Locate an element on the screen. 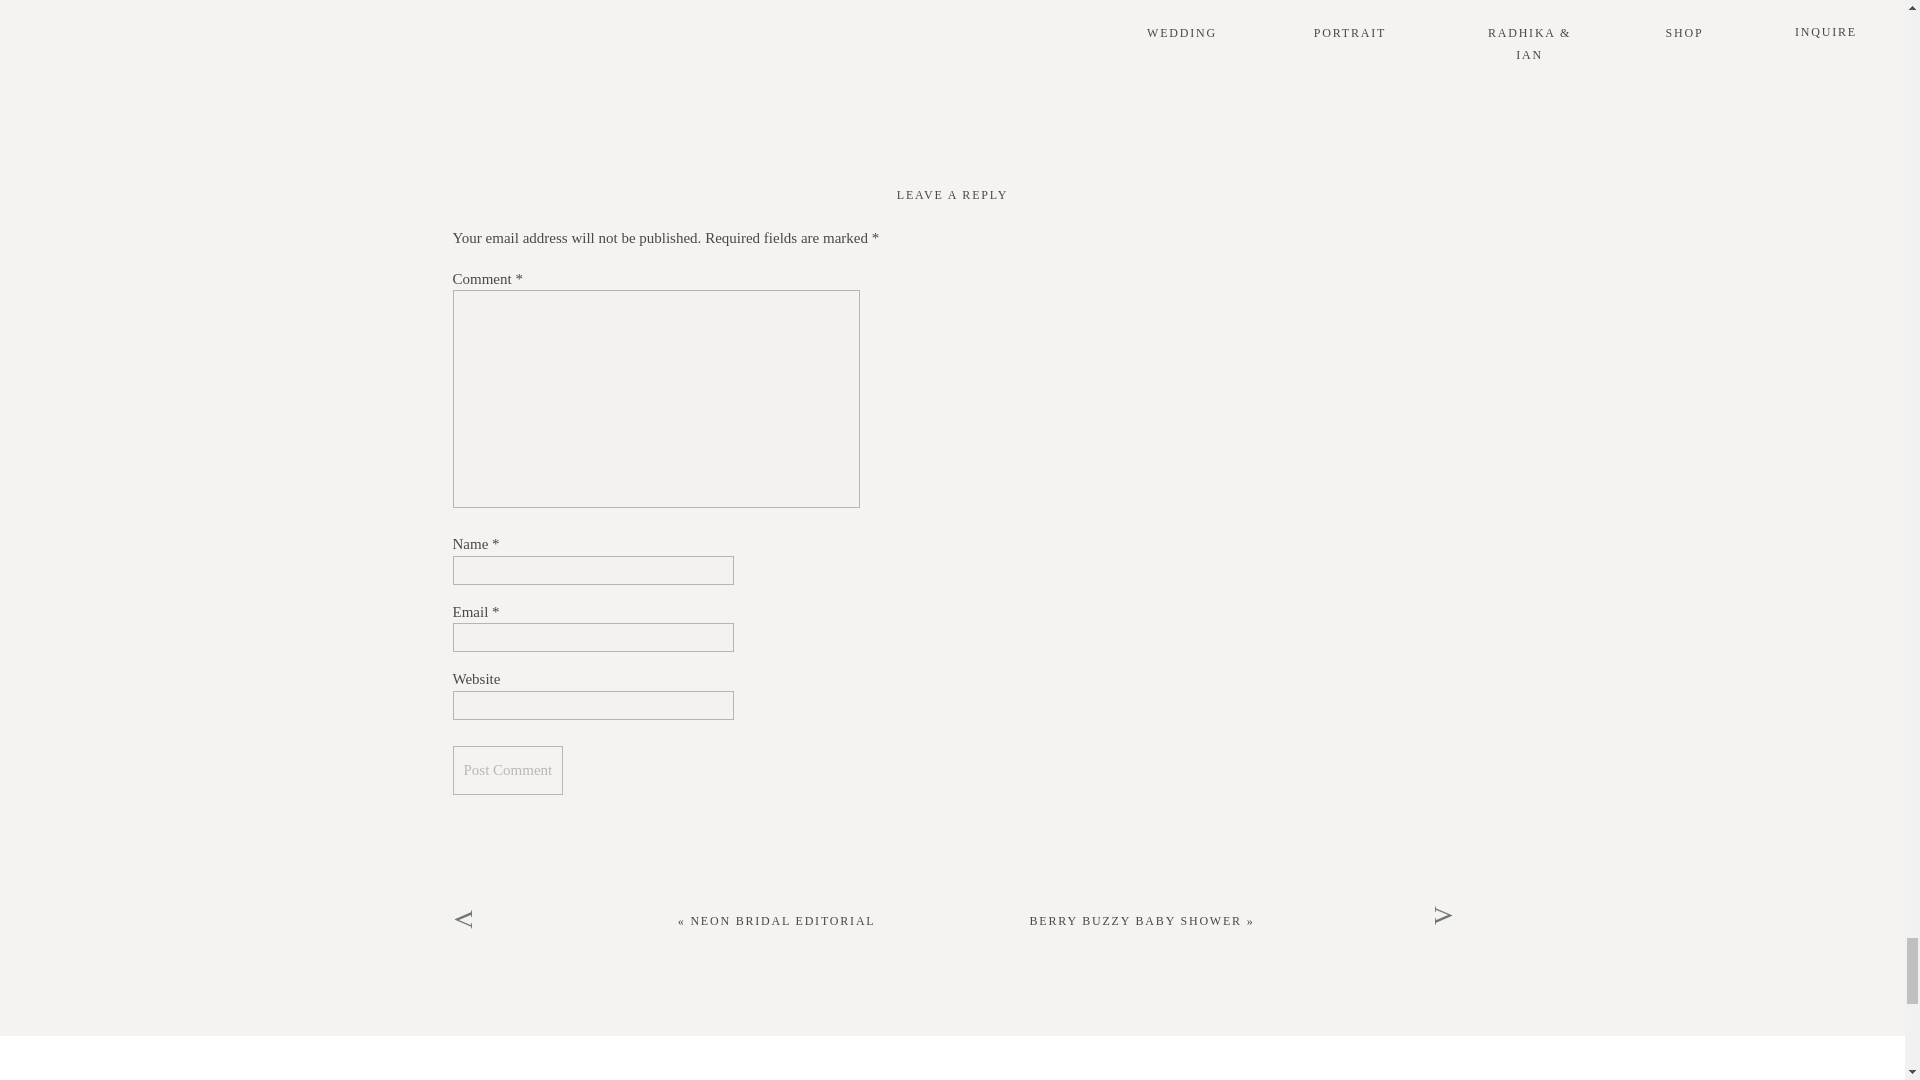 This screenshot has width=1920, height=1080. NEON BRIDAL EDITORIAL is located at coordinates (782, 920).